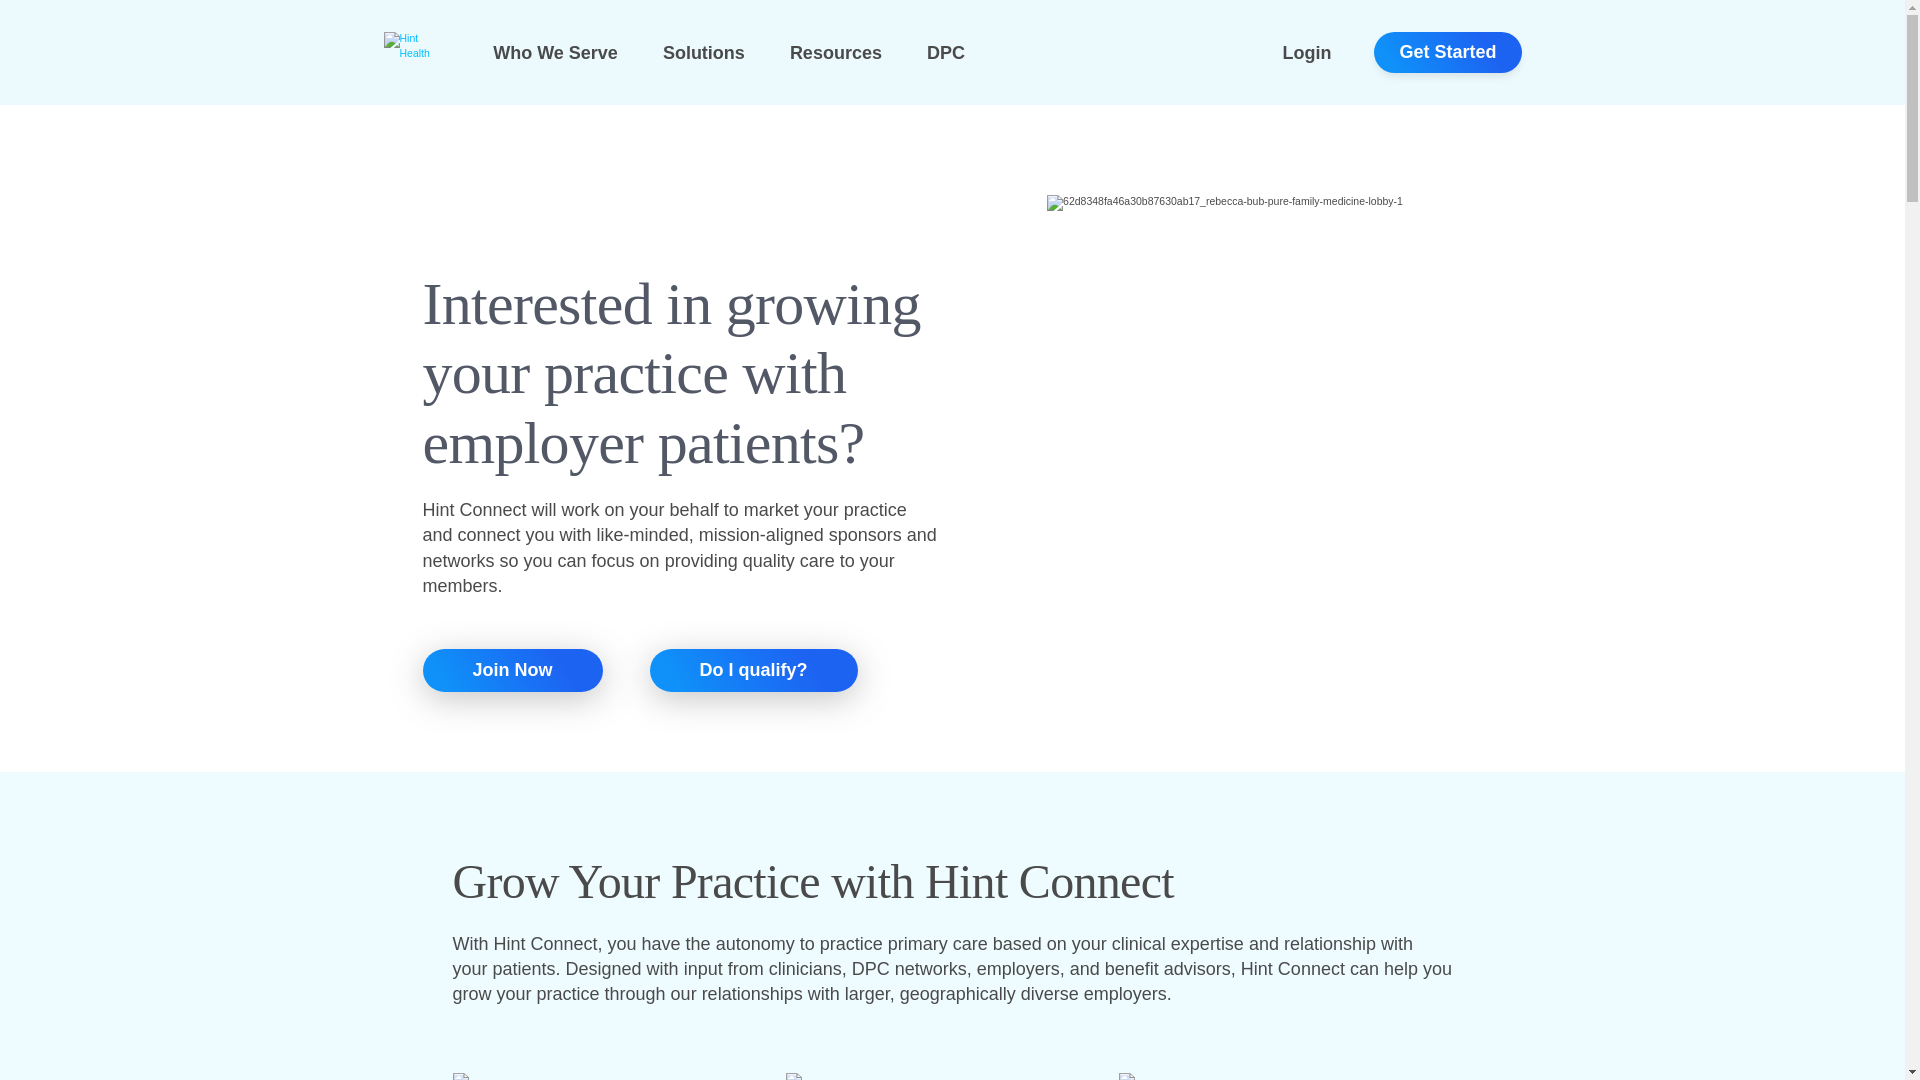 Image resolution: width=1920 pixels, height=1080 pixels. Describe the element at coordinates (416, 46) in the screenshot. I see `Hint Health` at that location.